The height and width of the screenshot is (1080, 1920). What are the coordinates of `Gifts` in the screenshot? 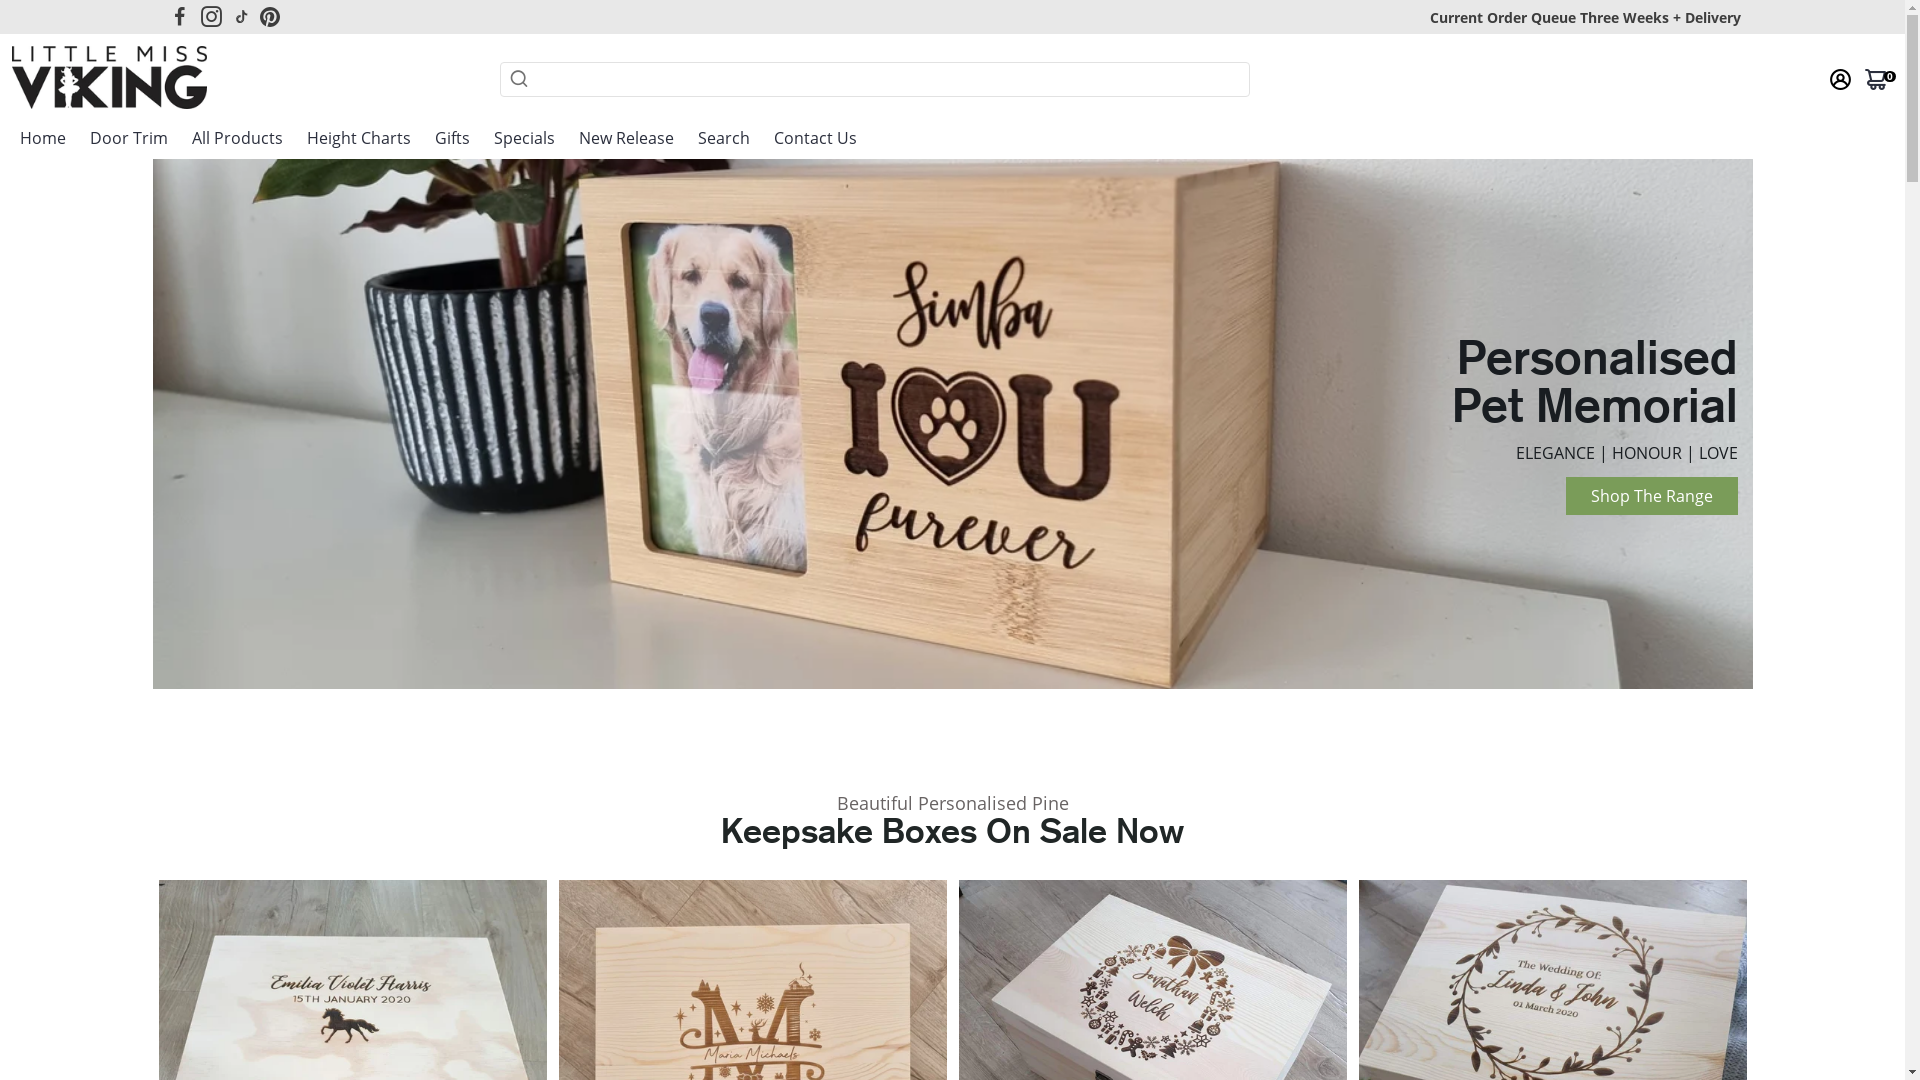 It's located at (452, 138).